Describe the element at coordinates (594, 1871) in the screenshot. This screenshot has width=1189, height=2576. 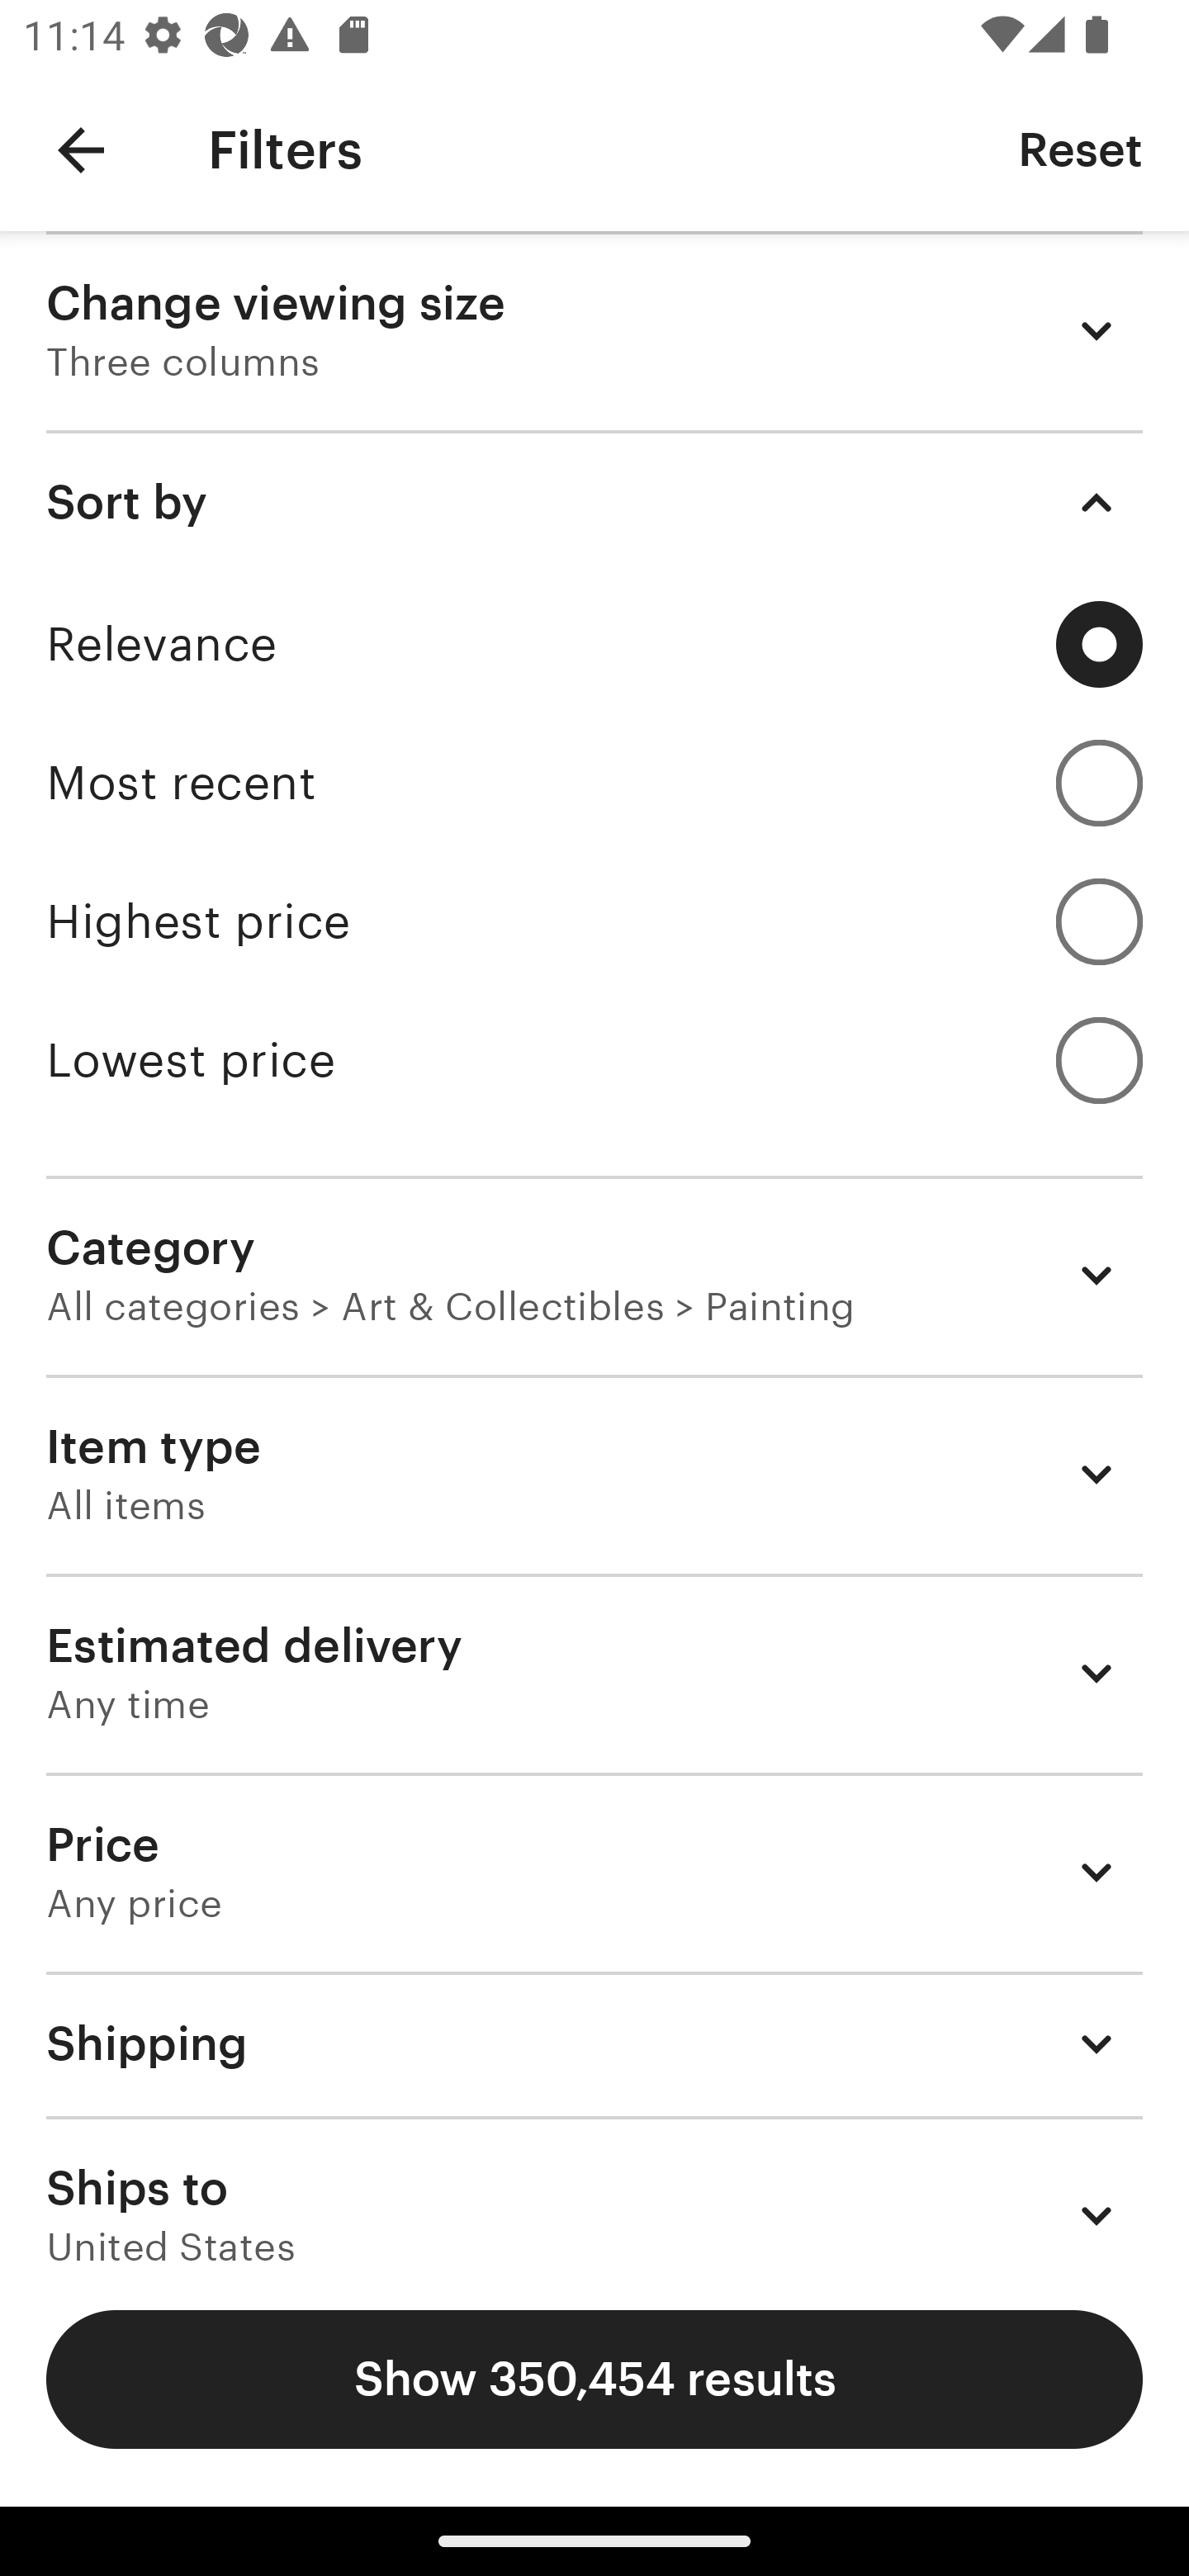
I see `Price Any price` at that location.